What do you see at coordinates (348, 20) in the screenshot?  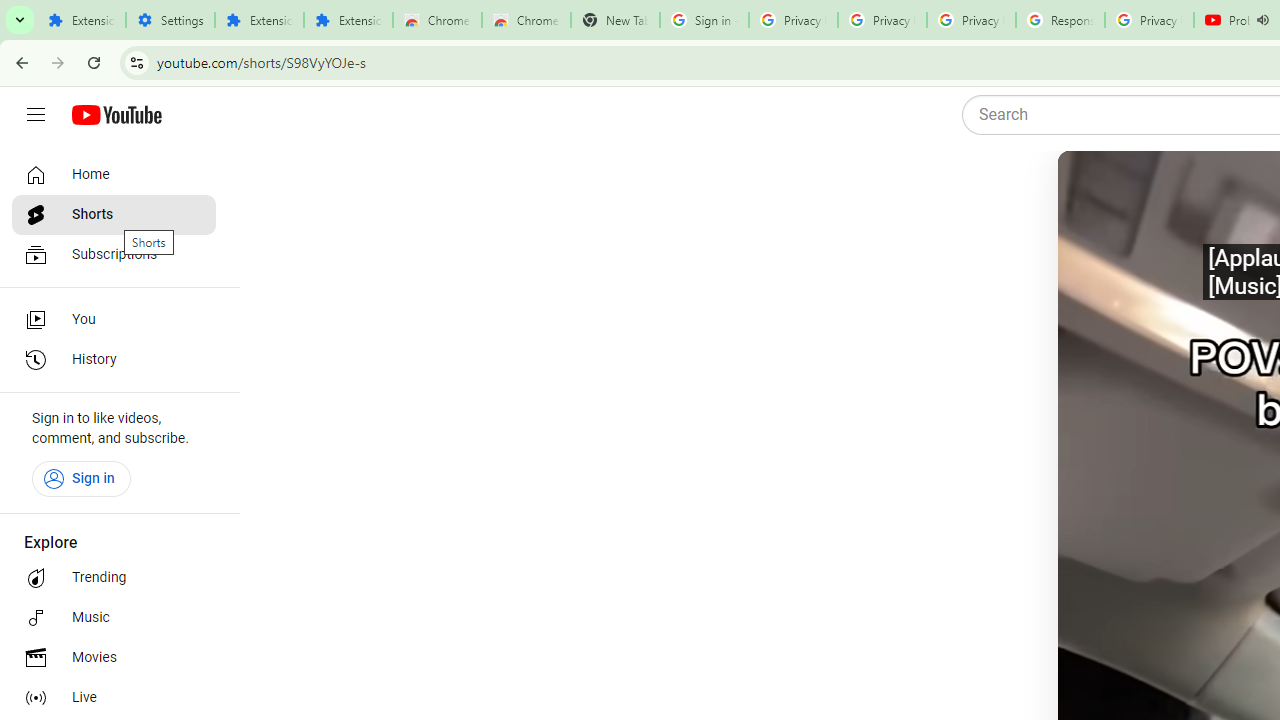 I see `Extensions` at bounding box center [348, 20].